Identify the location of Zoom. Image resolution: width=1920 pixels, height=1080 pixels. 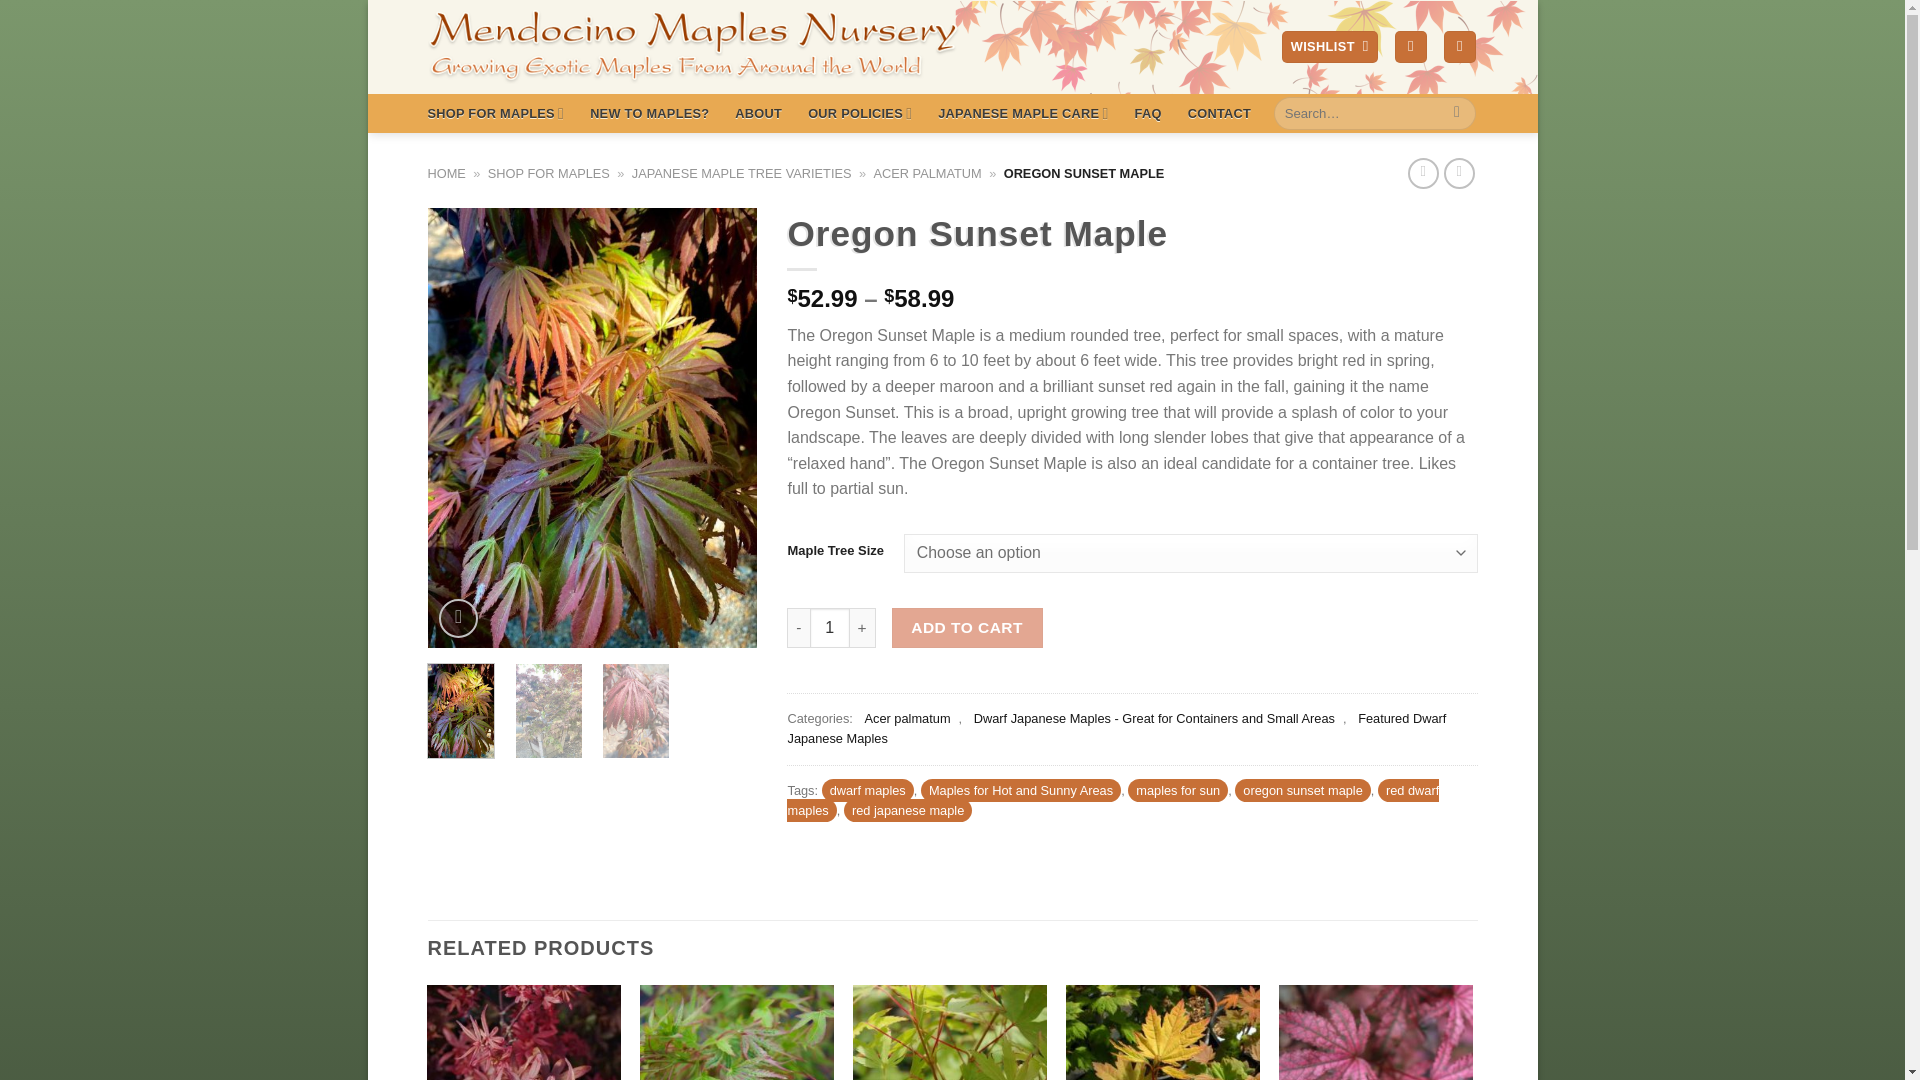
(458, 618).